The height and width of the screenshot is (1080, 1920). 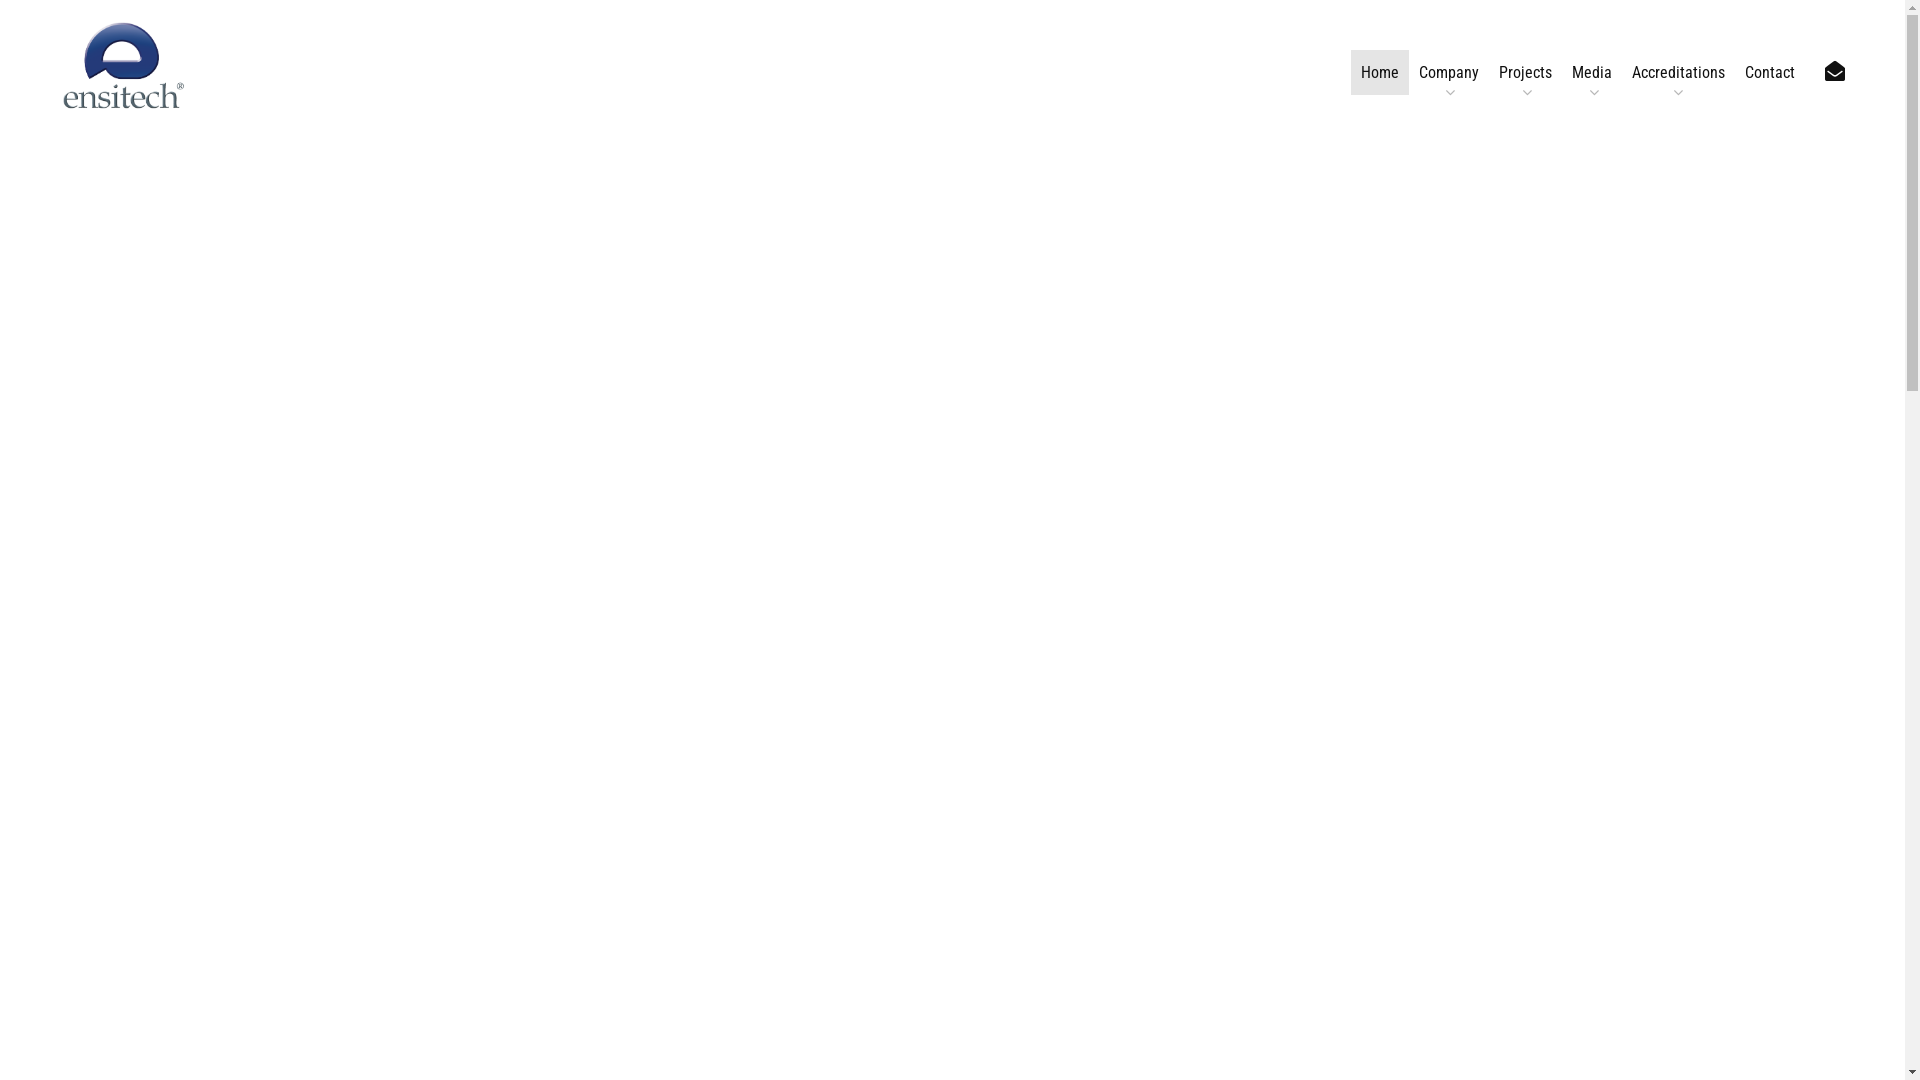 What do you see at coordinates (1526, 73) in the screenshot?
I see `Projects` at bounding box center [1526, 73].